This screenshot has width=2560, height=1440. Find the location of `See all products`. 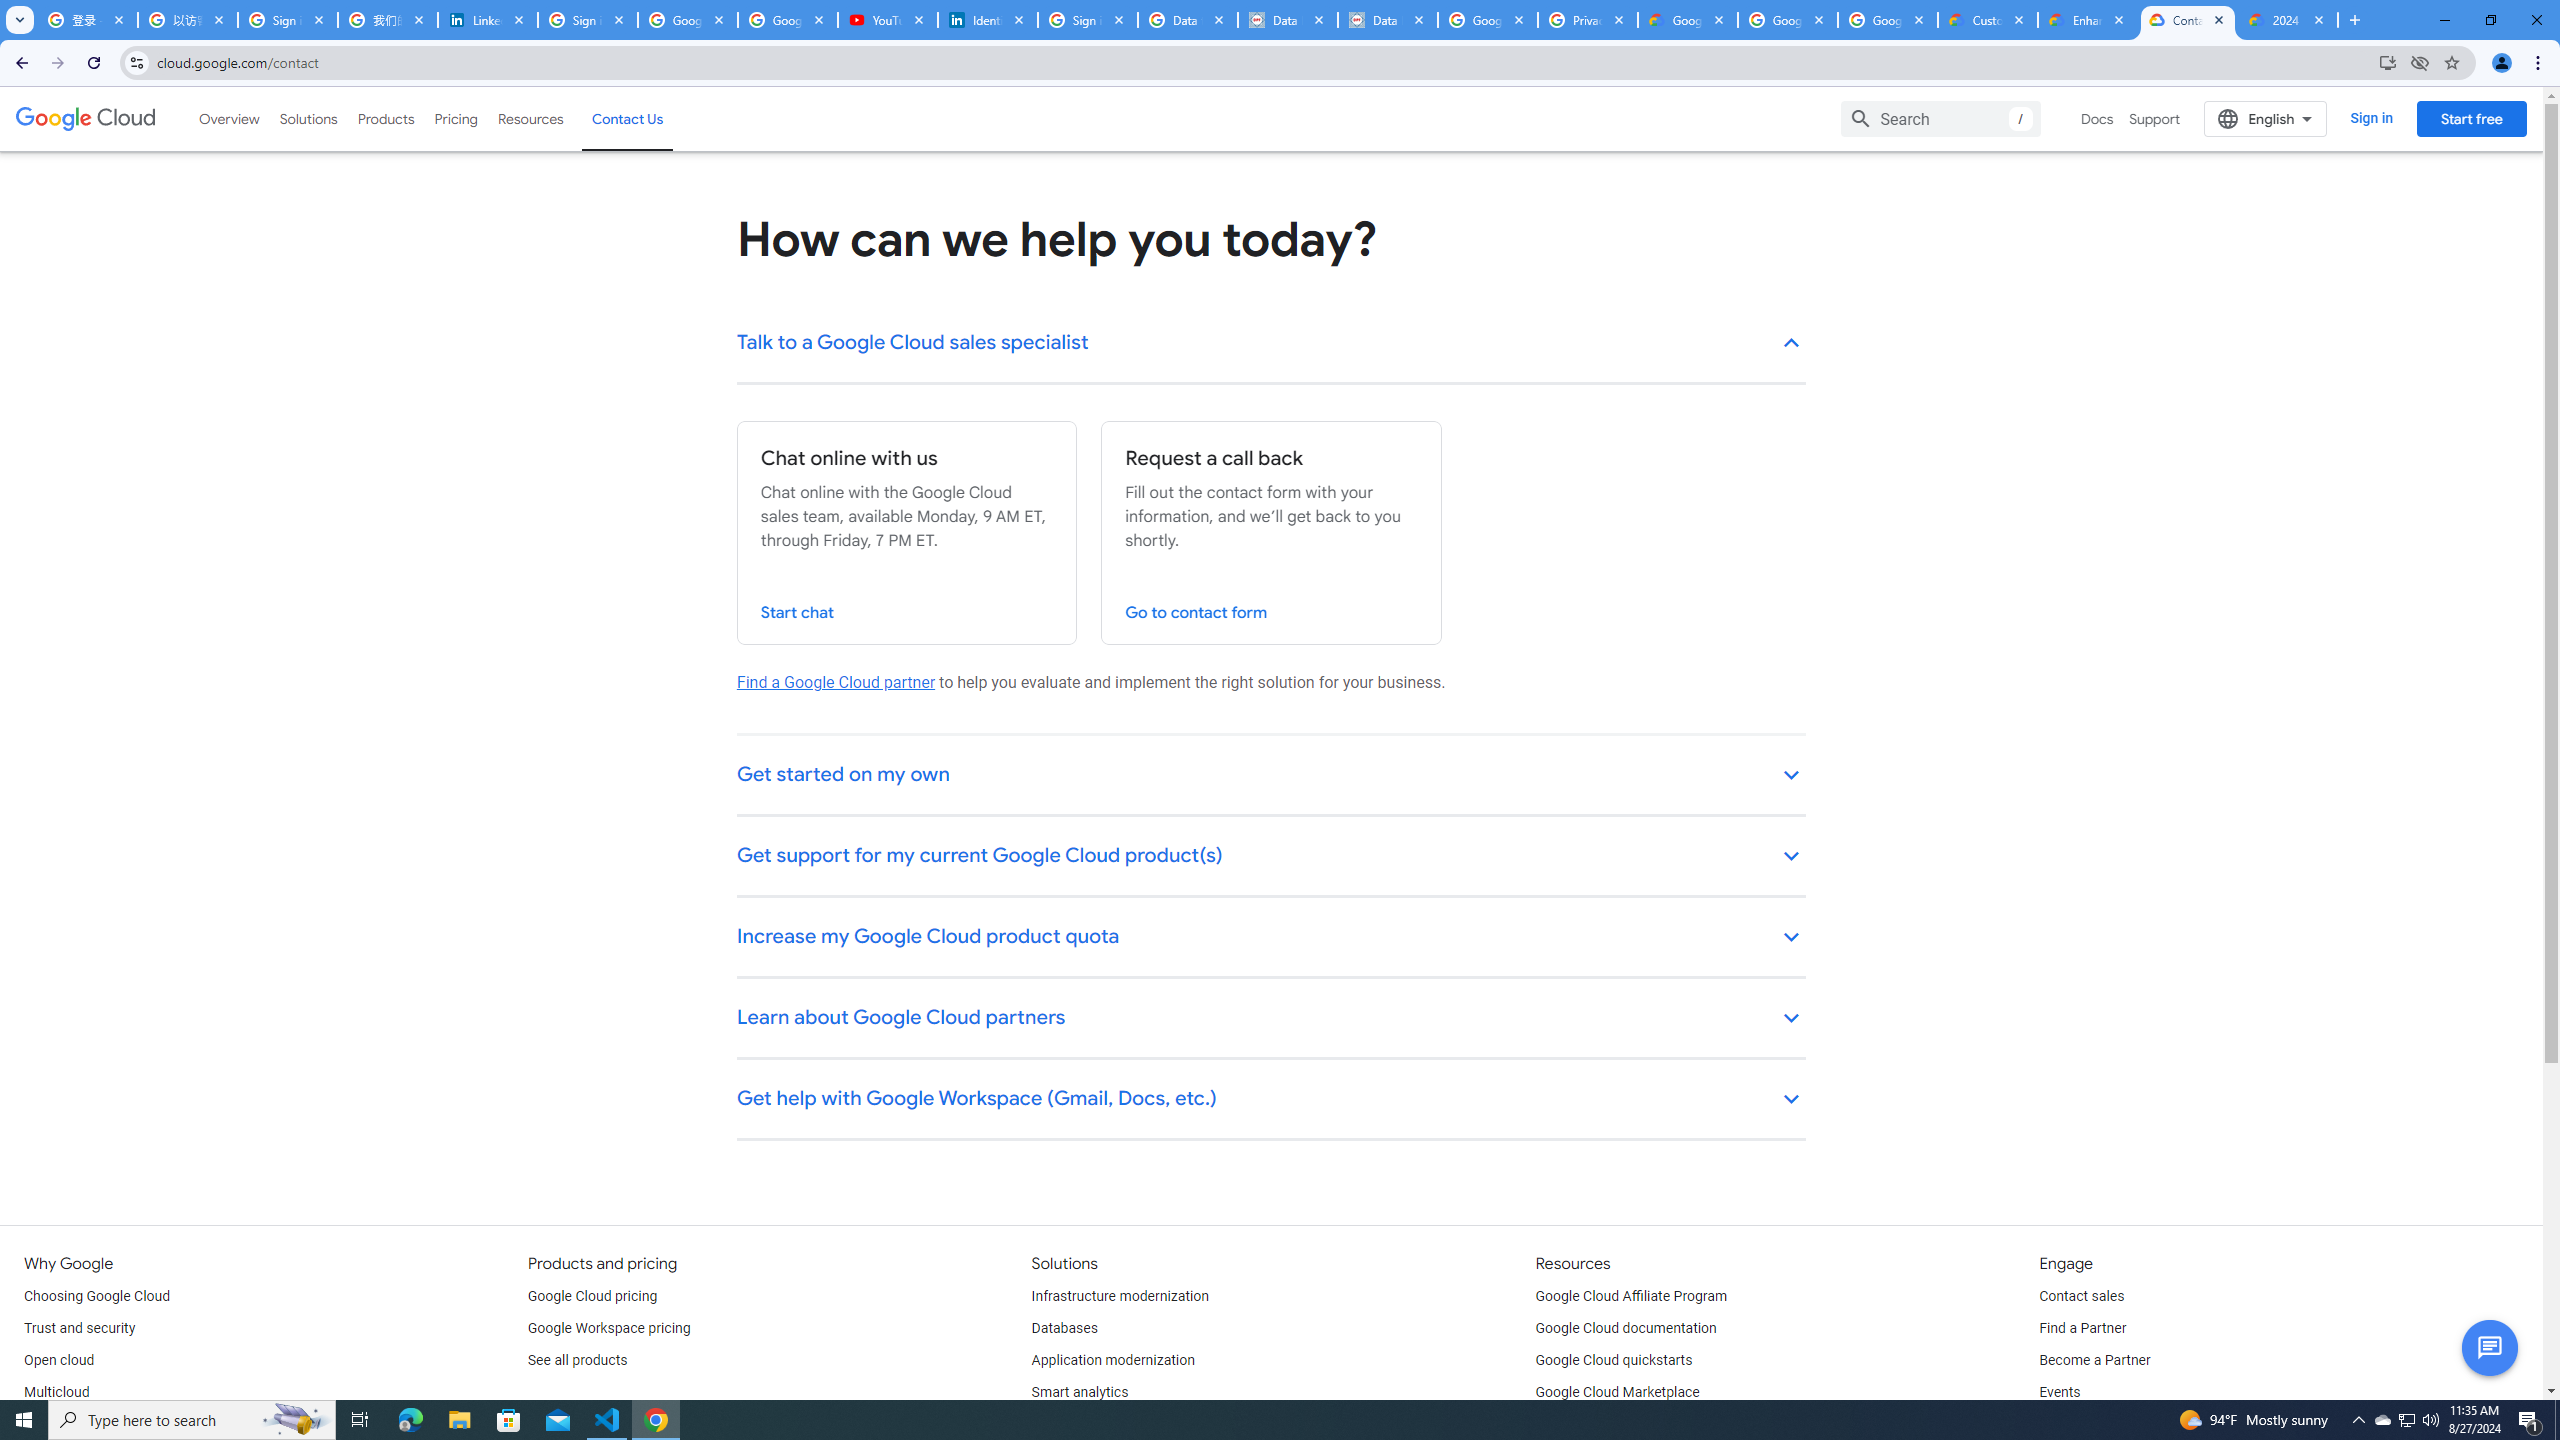

See all products is located at coordinates (577, 1360).